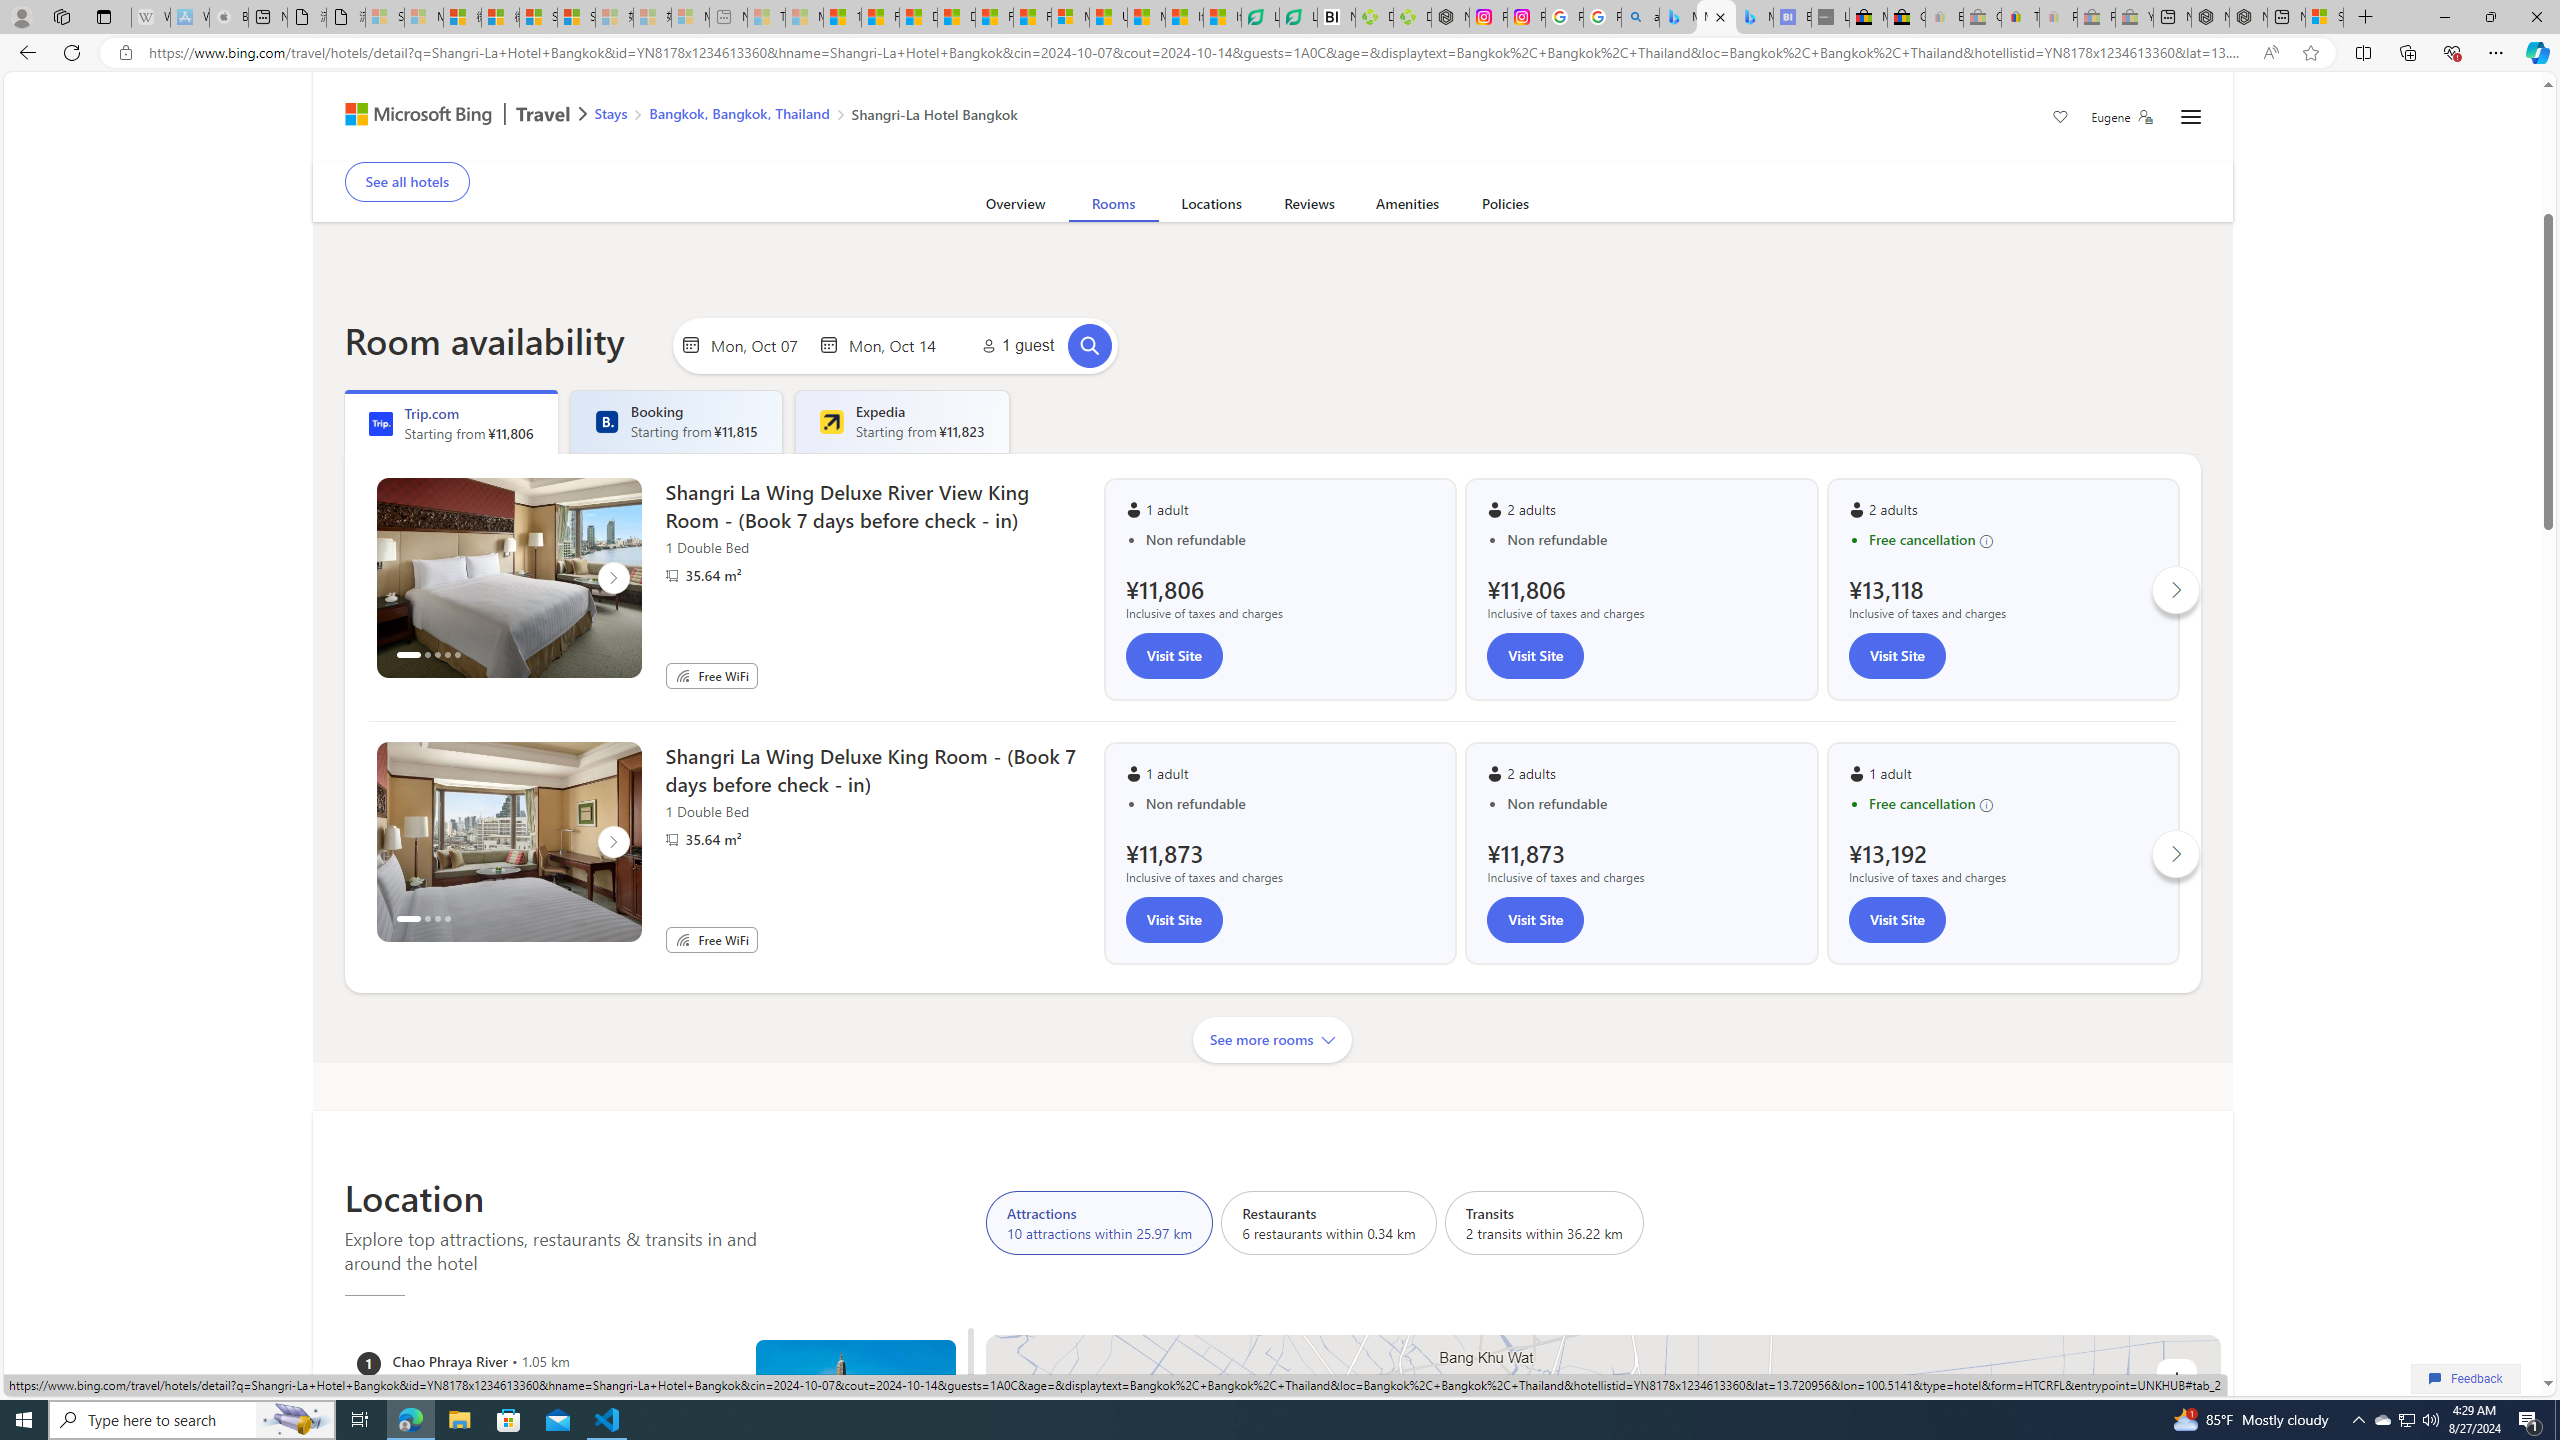 Image resolution: width=2560 pixels, height=1440 pixels. Describe the element at coordinates (445, 116) in the screenshot. I see `Microsoft Bing Travel` at that location.